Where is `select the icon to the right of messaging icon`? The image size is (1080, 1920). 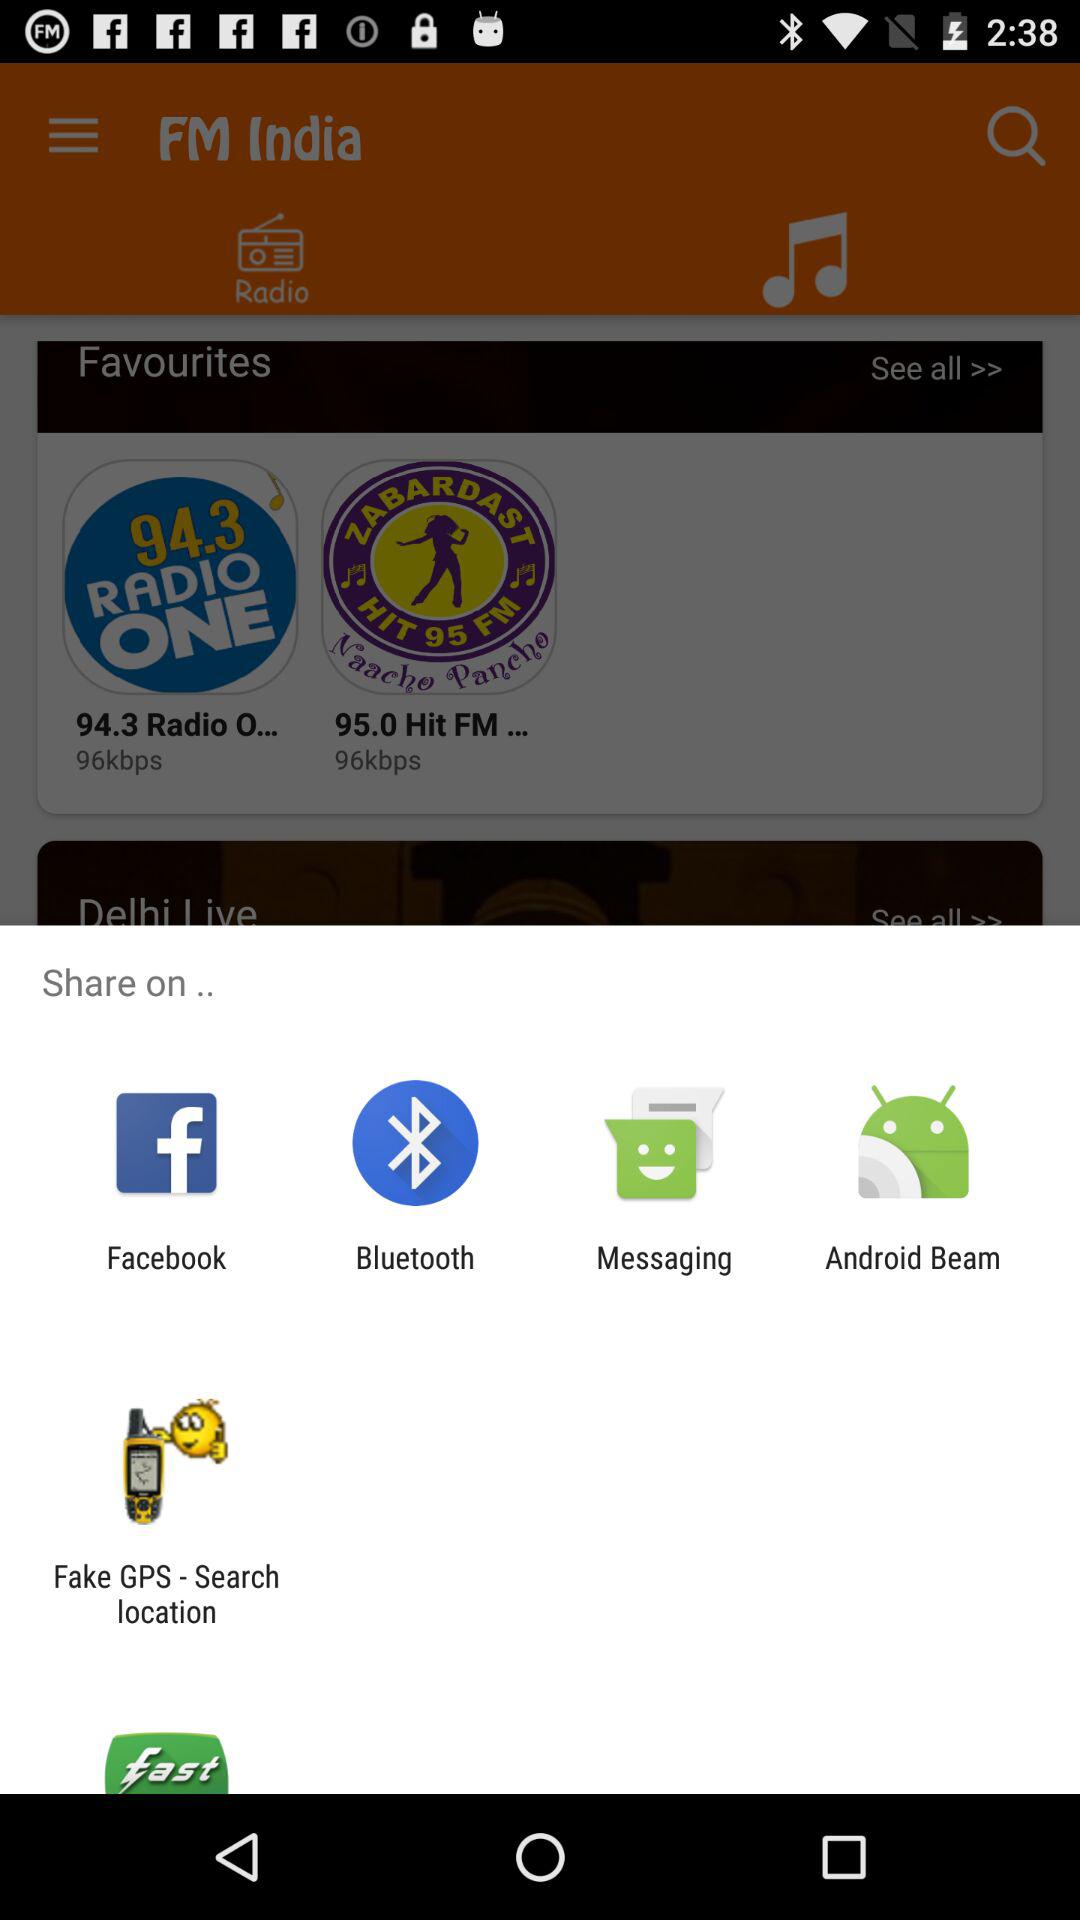 select the icon to the right of messaging icon is located at coordinates (913, 1274).